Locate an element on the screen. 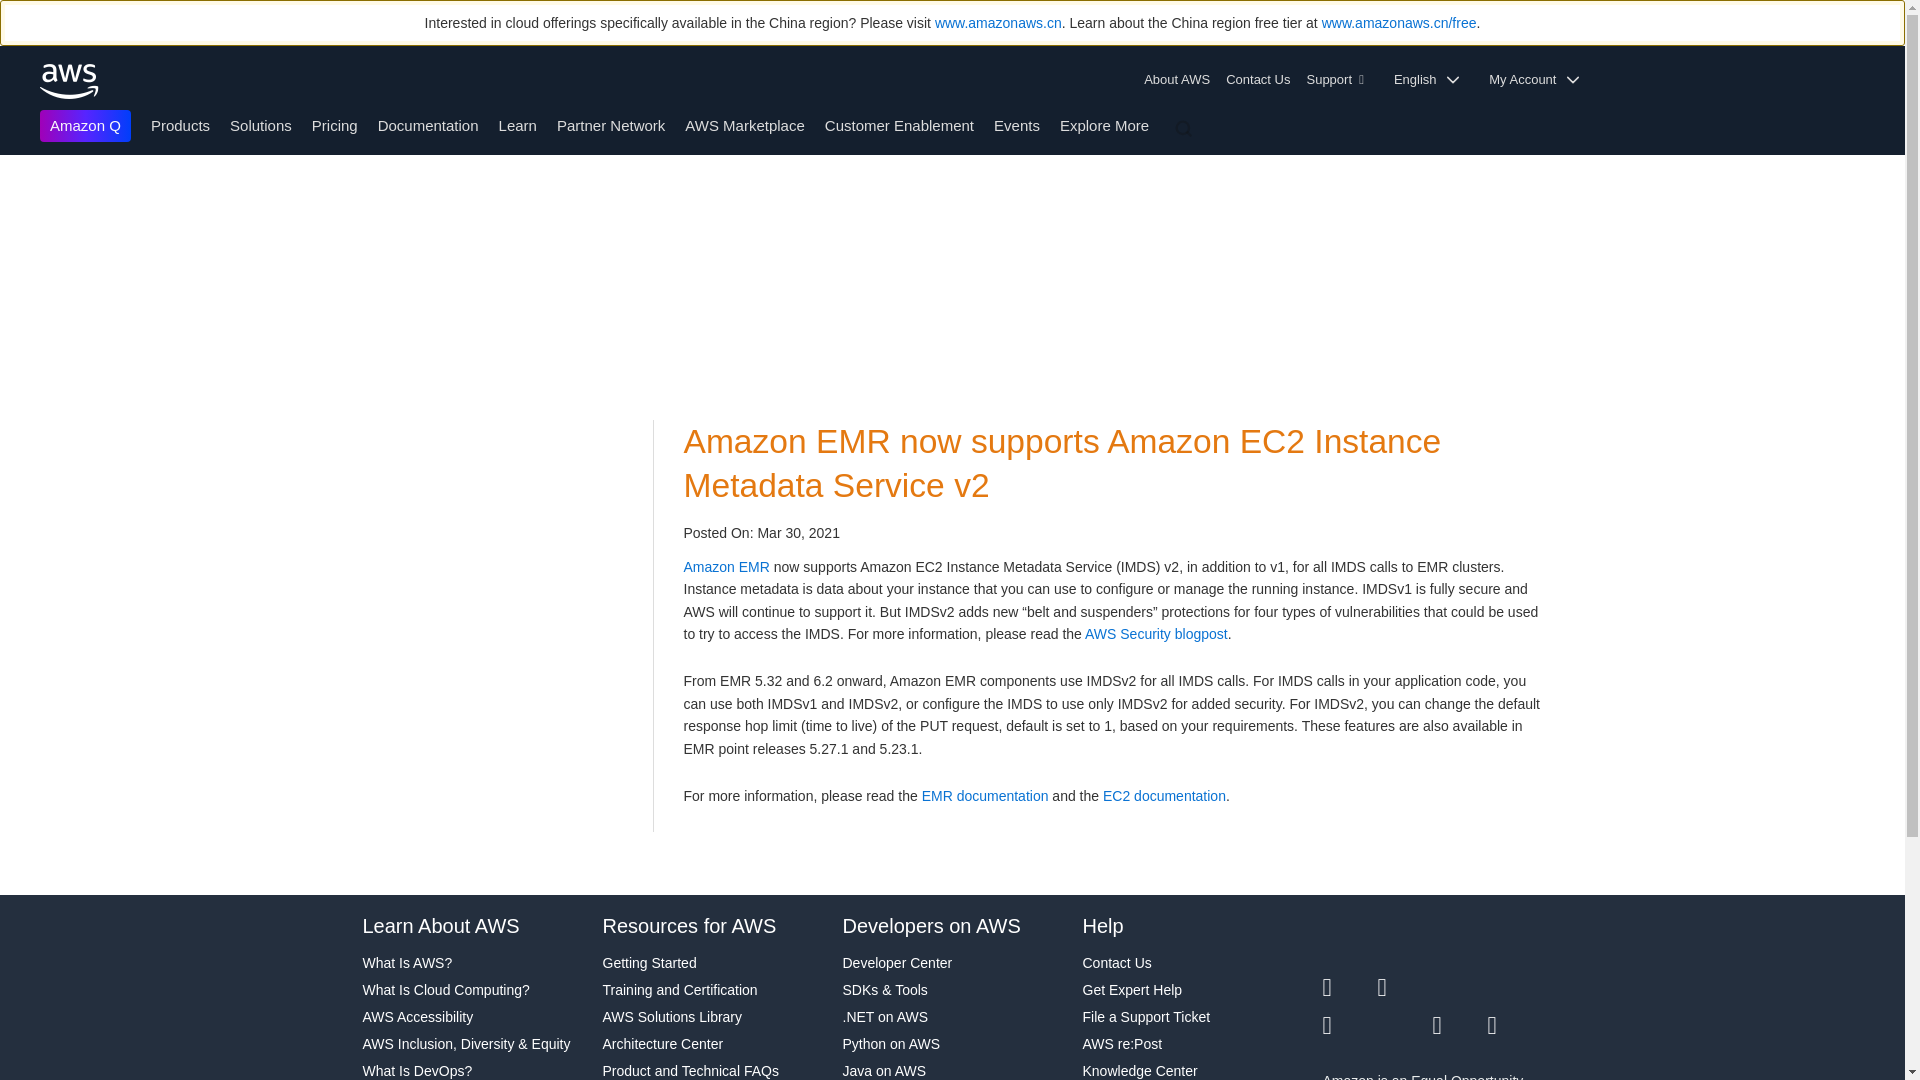  Facebook is located at coordinates (1405, 988).